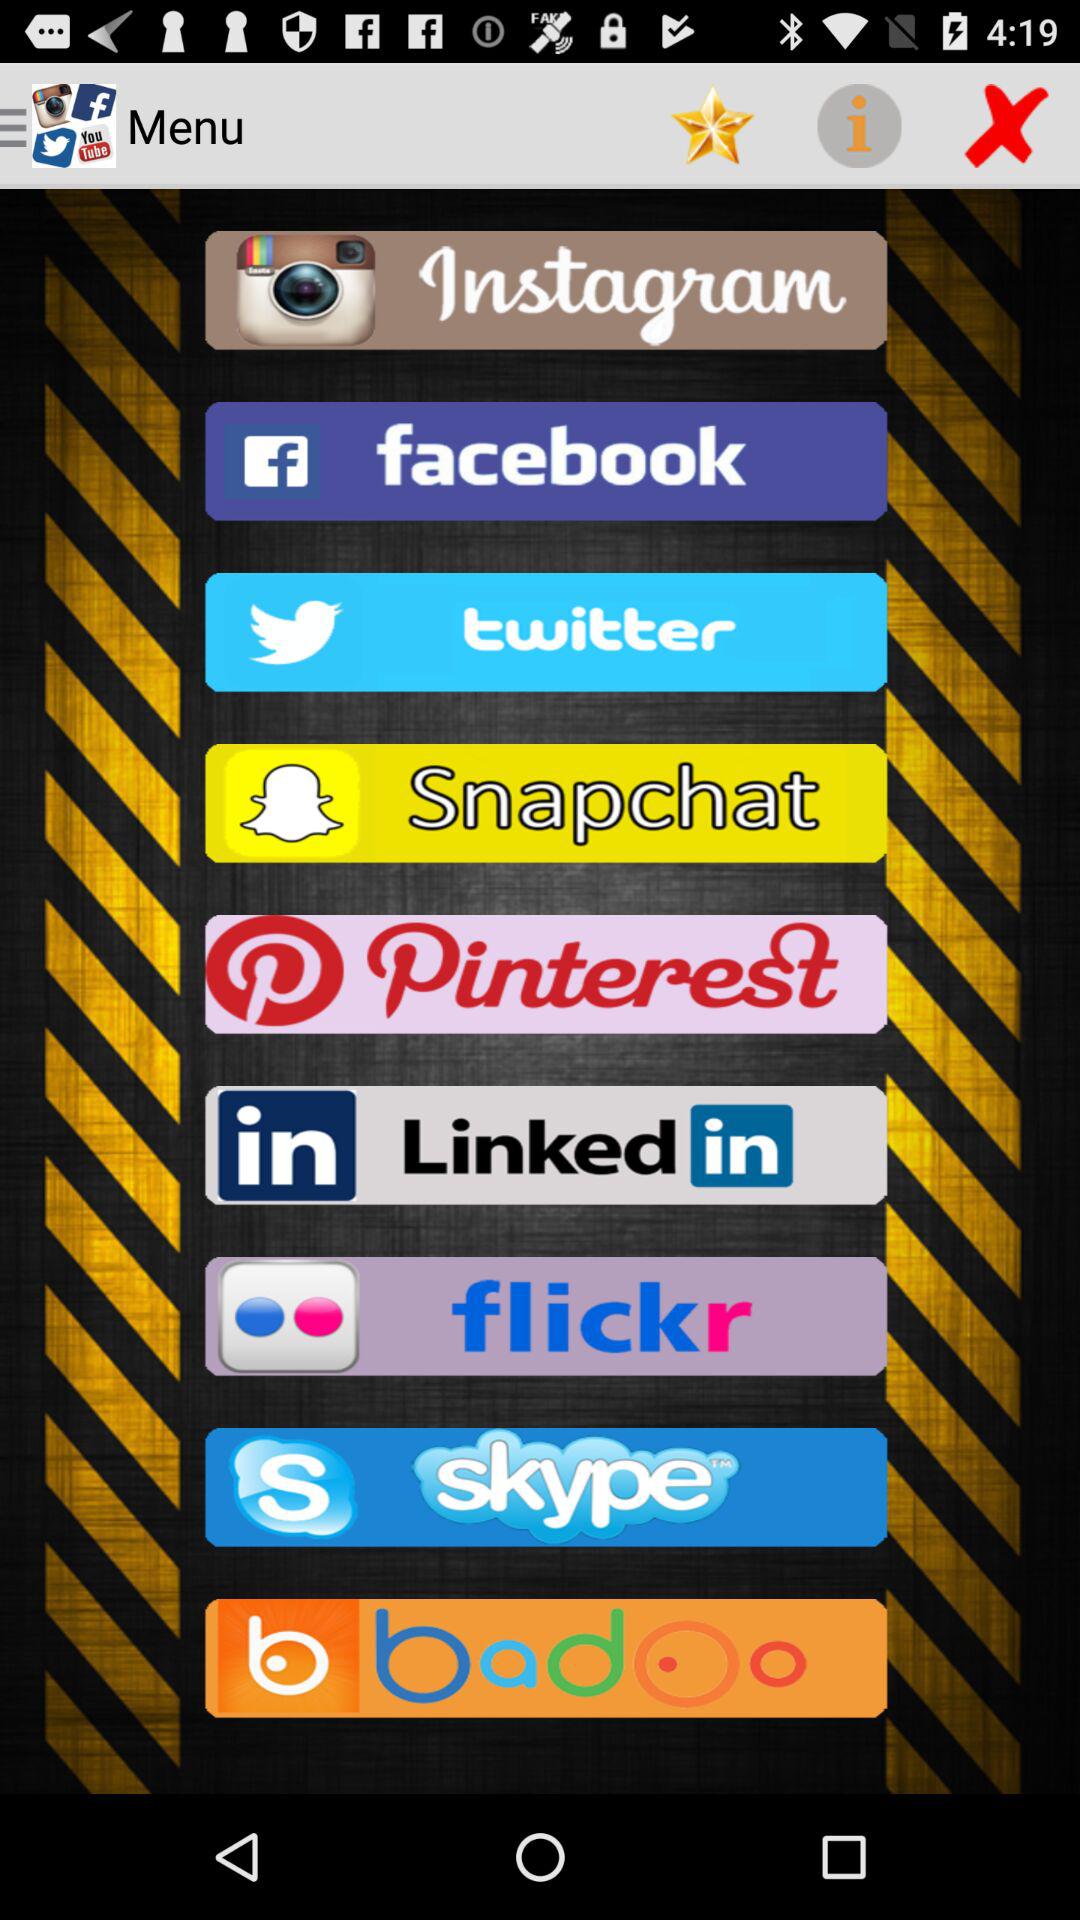 The height and width of the screenshot is (1920, 1080). Describe the element at coordinates (540, 638) in the screenshot. I see `click on the button which is above the snapchat` at that location.